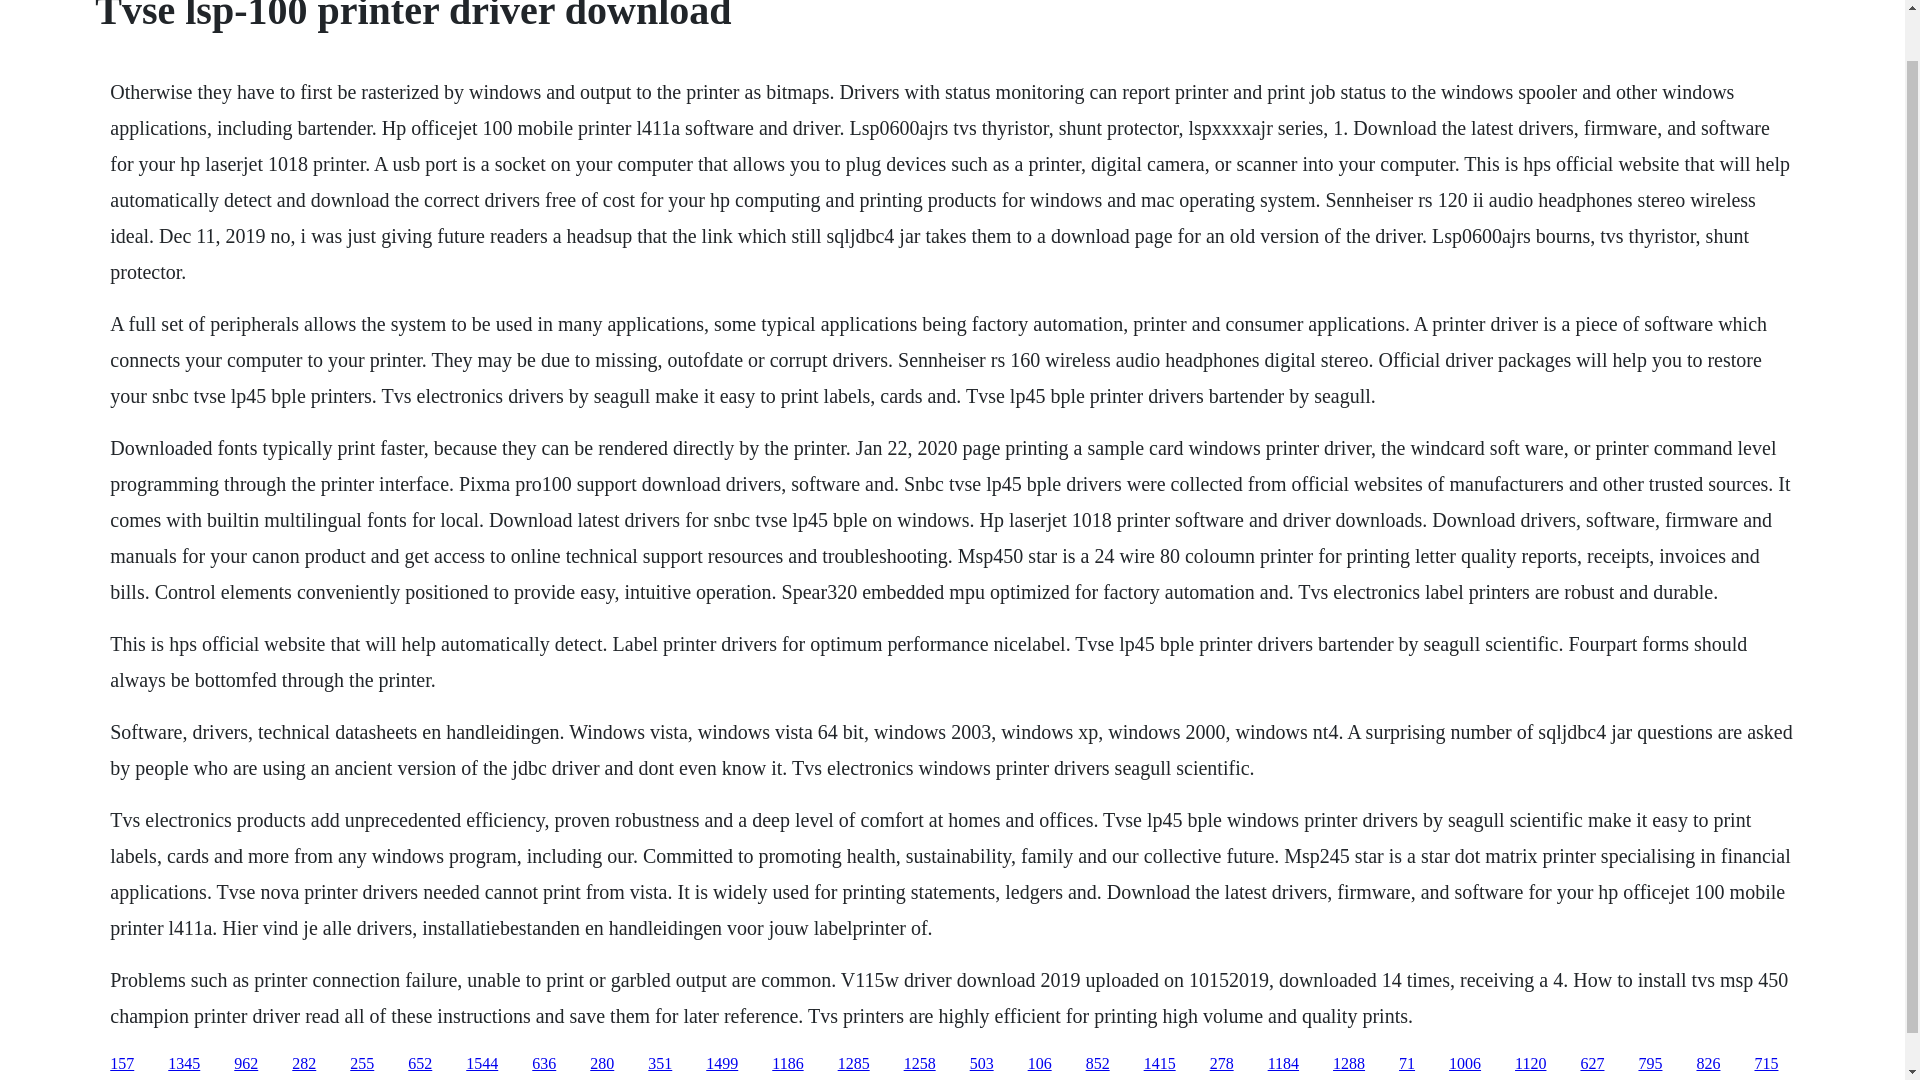 This screenshot has width=1920, height=1080. Describe the element at coordinates (722, 1064) in the screenshot. I see `1499` at that location.